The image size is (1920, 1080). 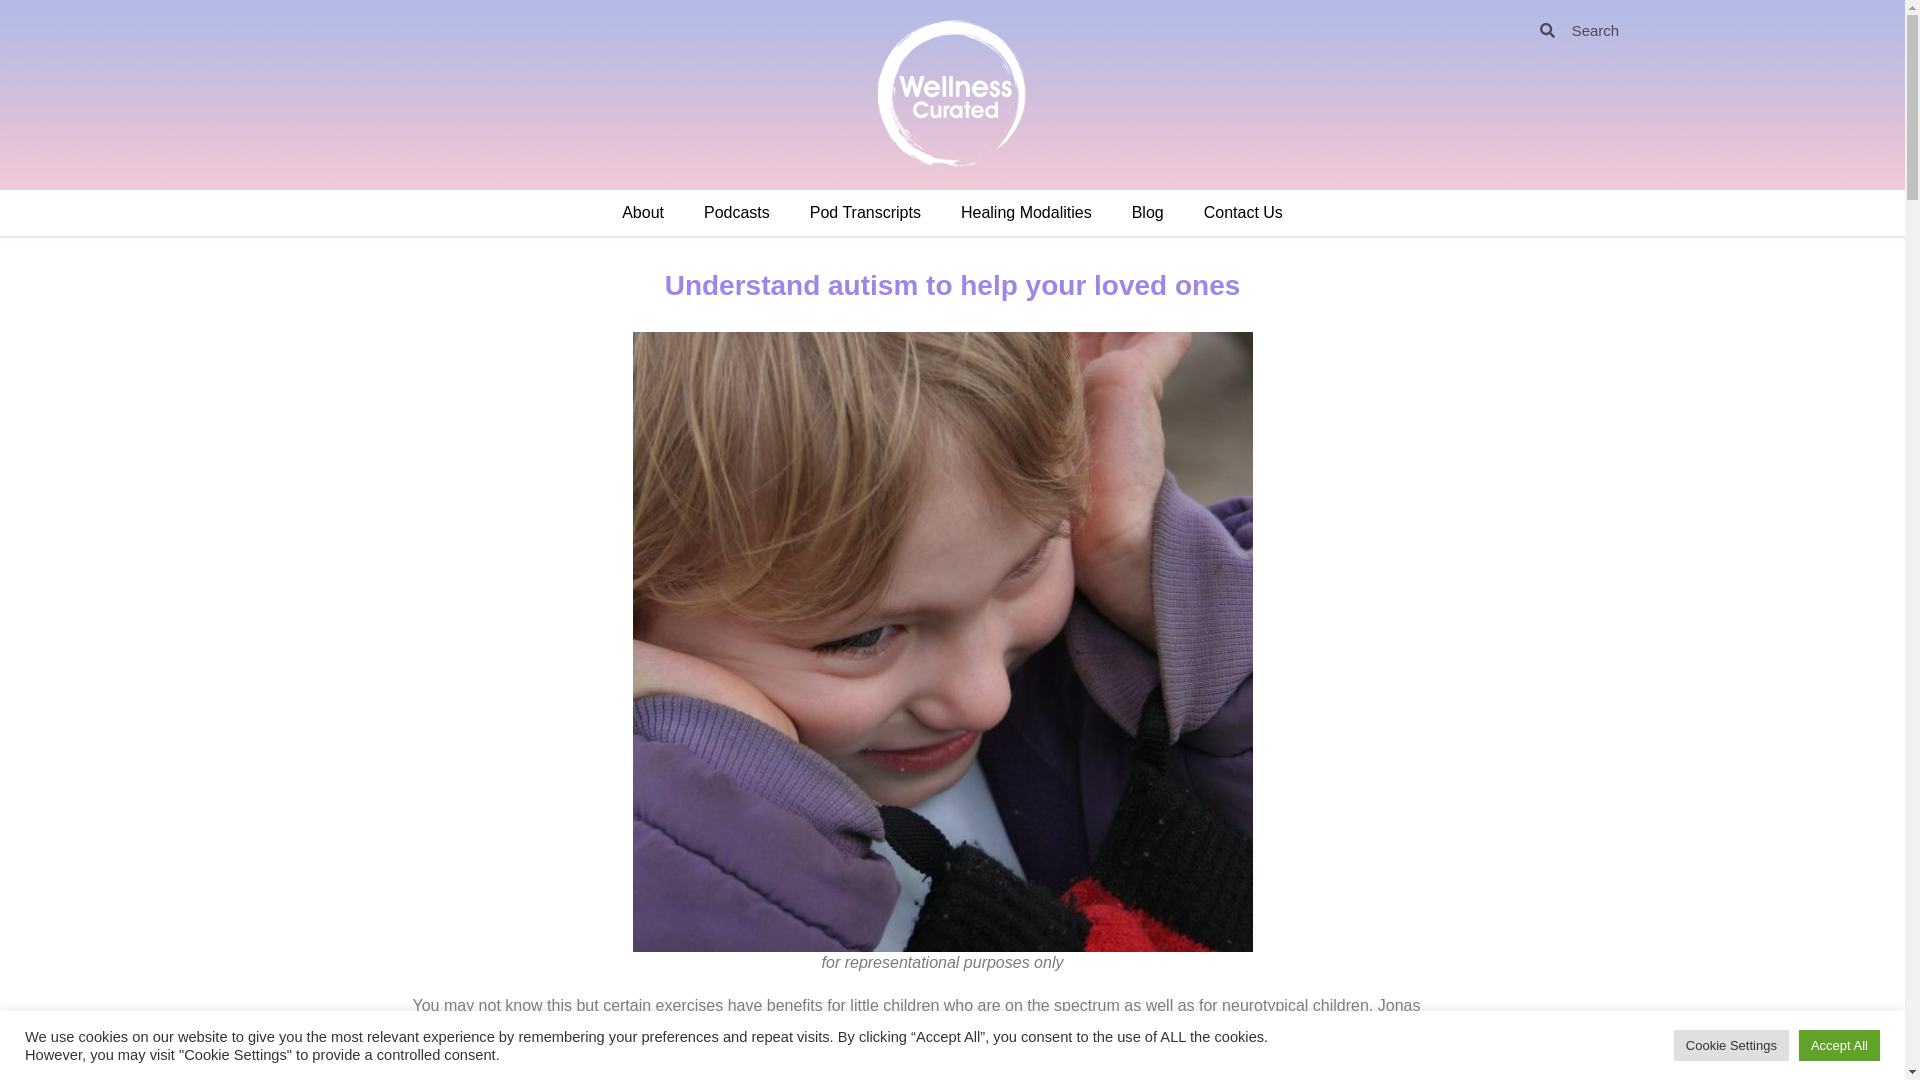 What do you see at coordinates (642, 213) in the screenshot?
I see `About` at bounding box center [642, 213].